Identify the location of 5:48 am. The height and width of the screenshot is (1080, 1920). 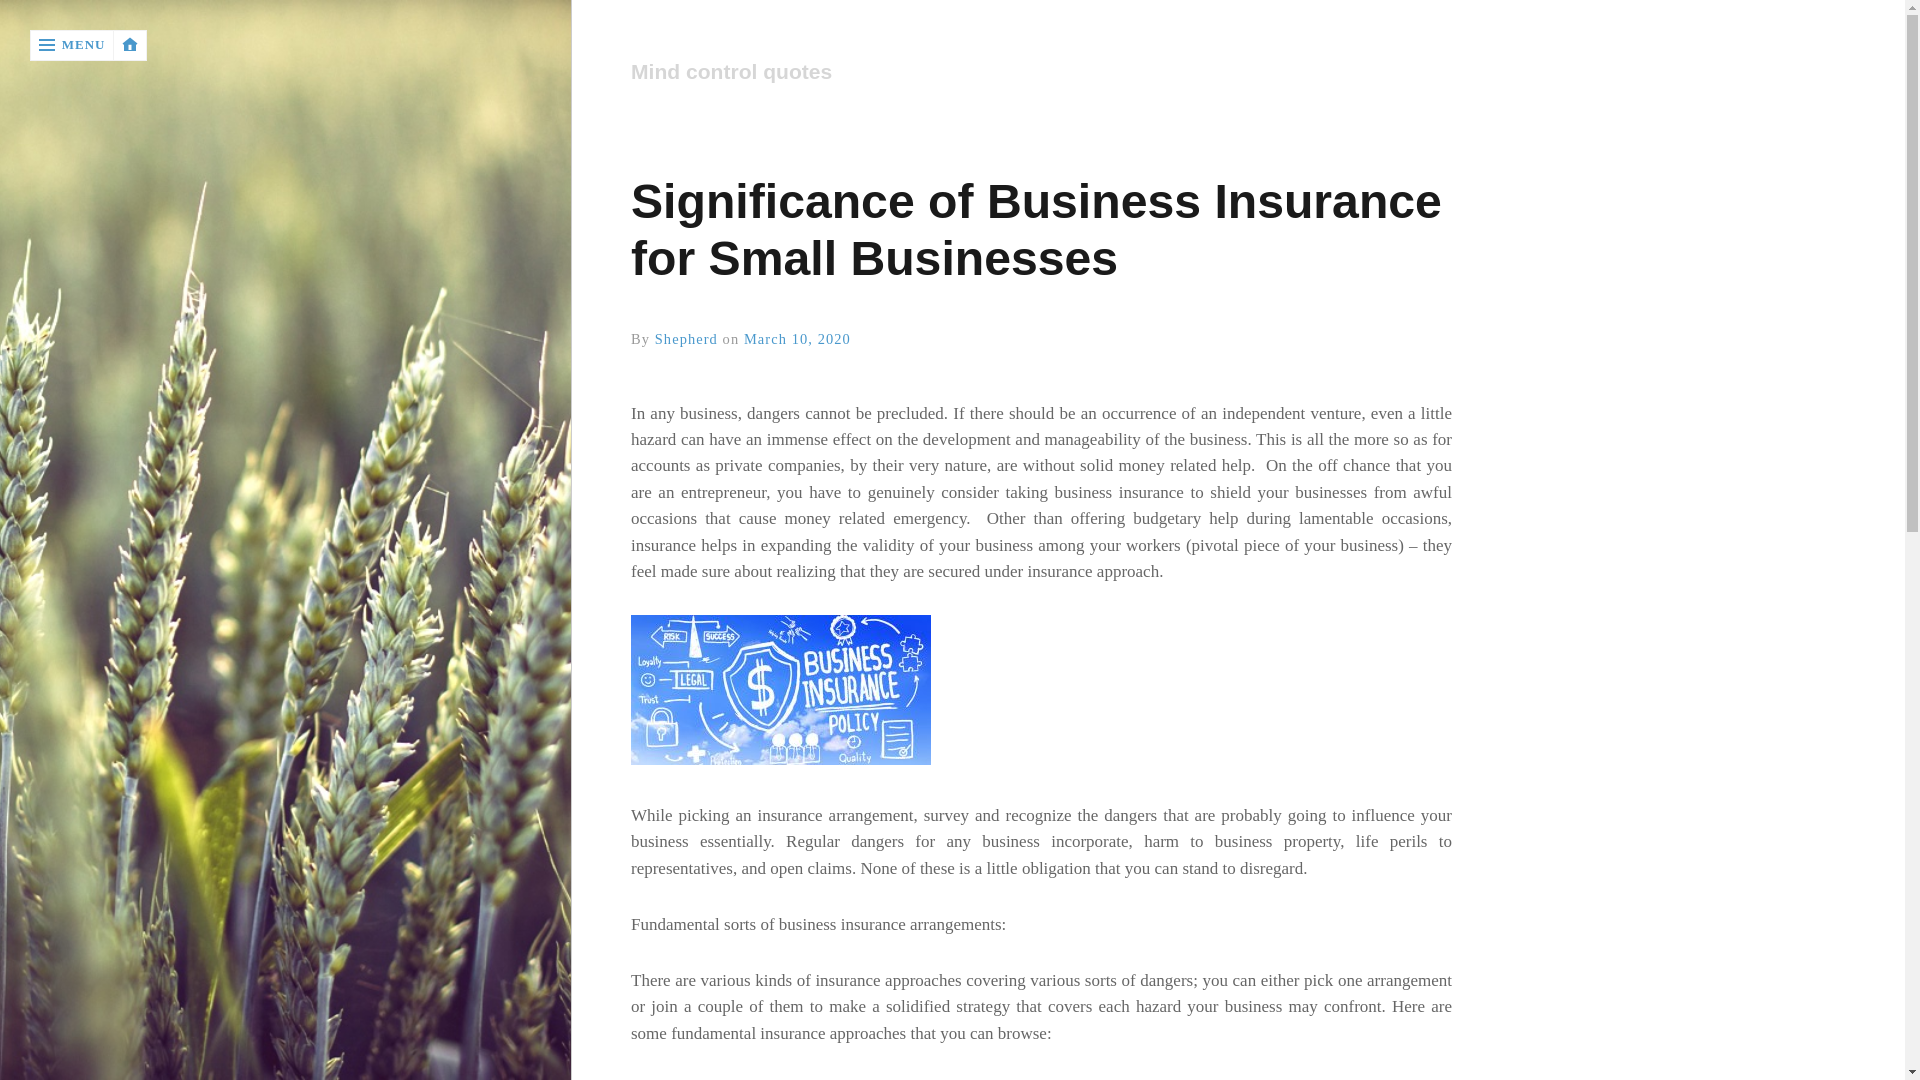
(797, 338).